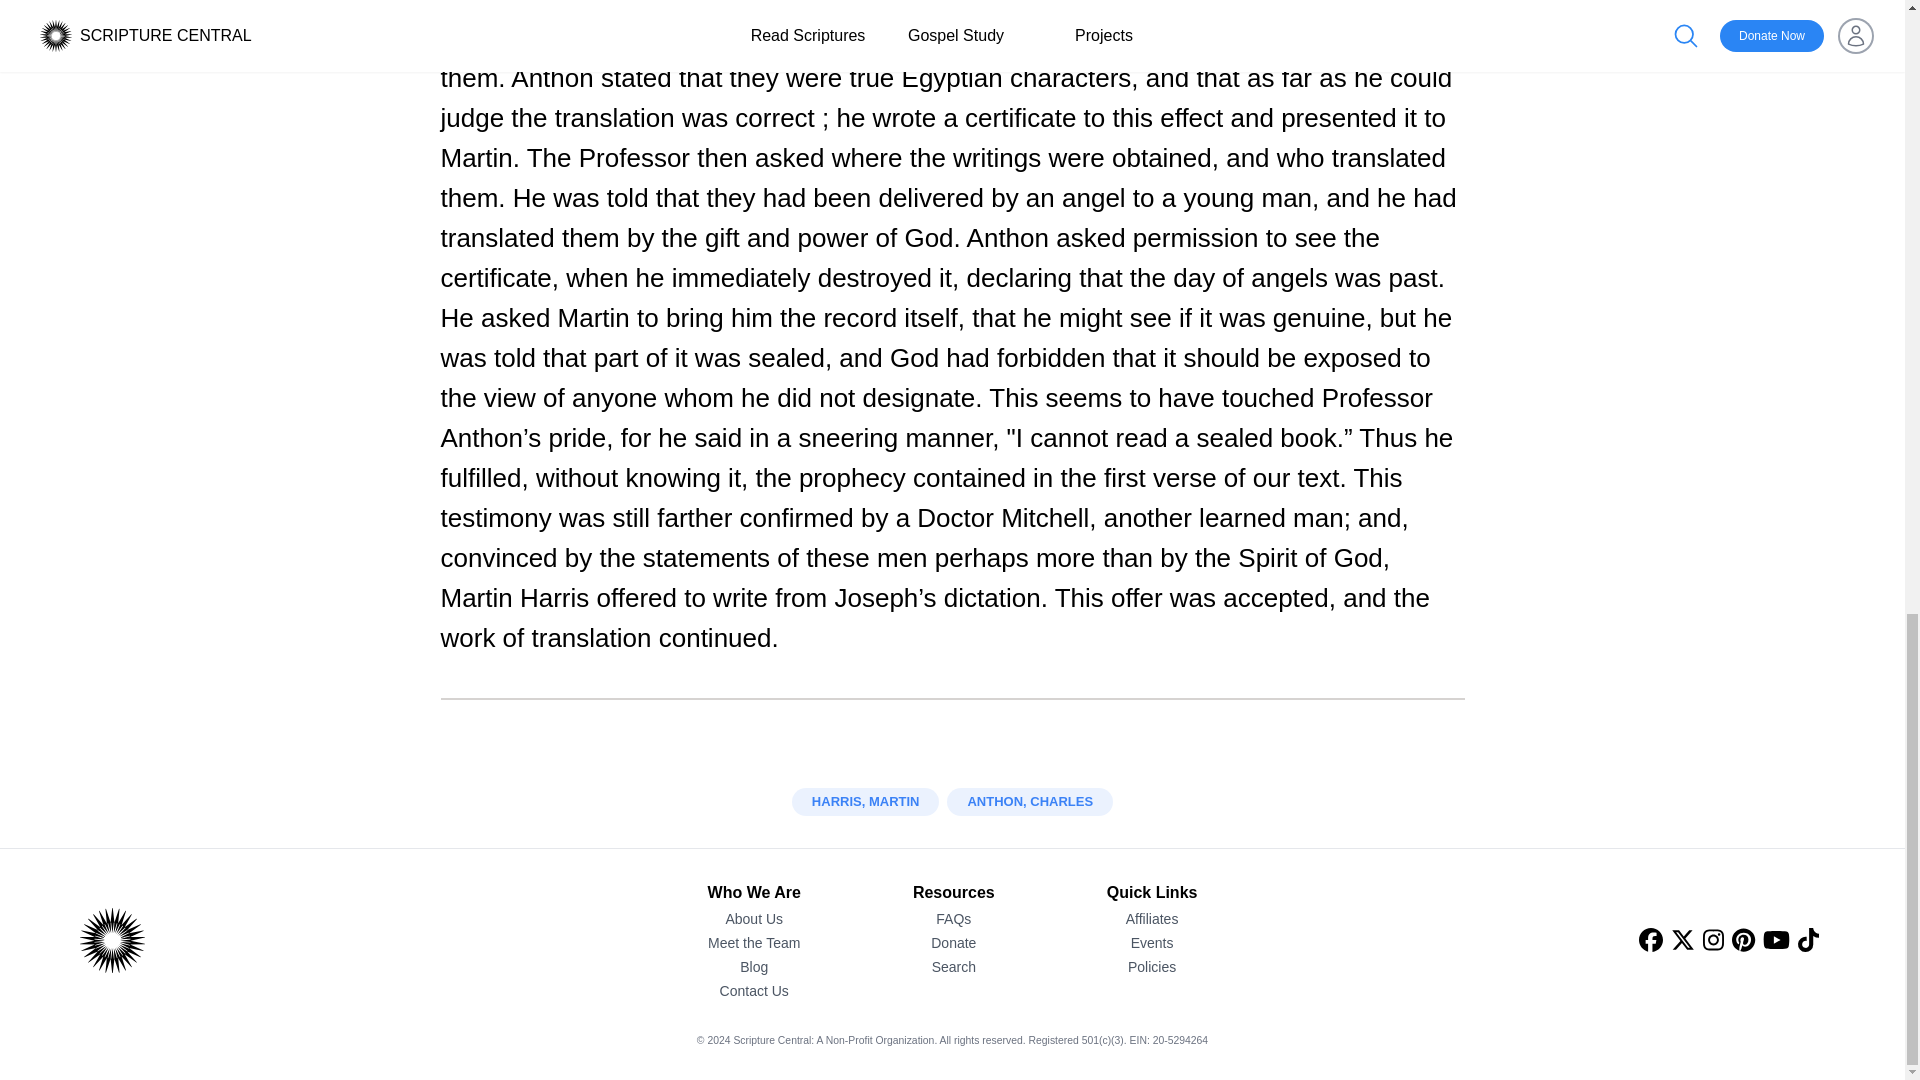  Describe the element at coordinates (954, 918) in the screenshot. I see `FAQs` at that location.